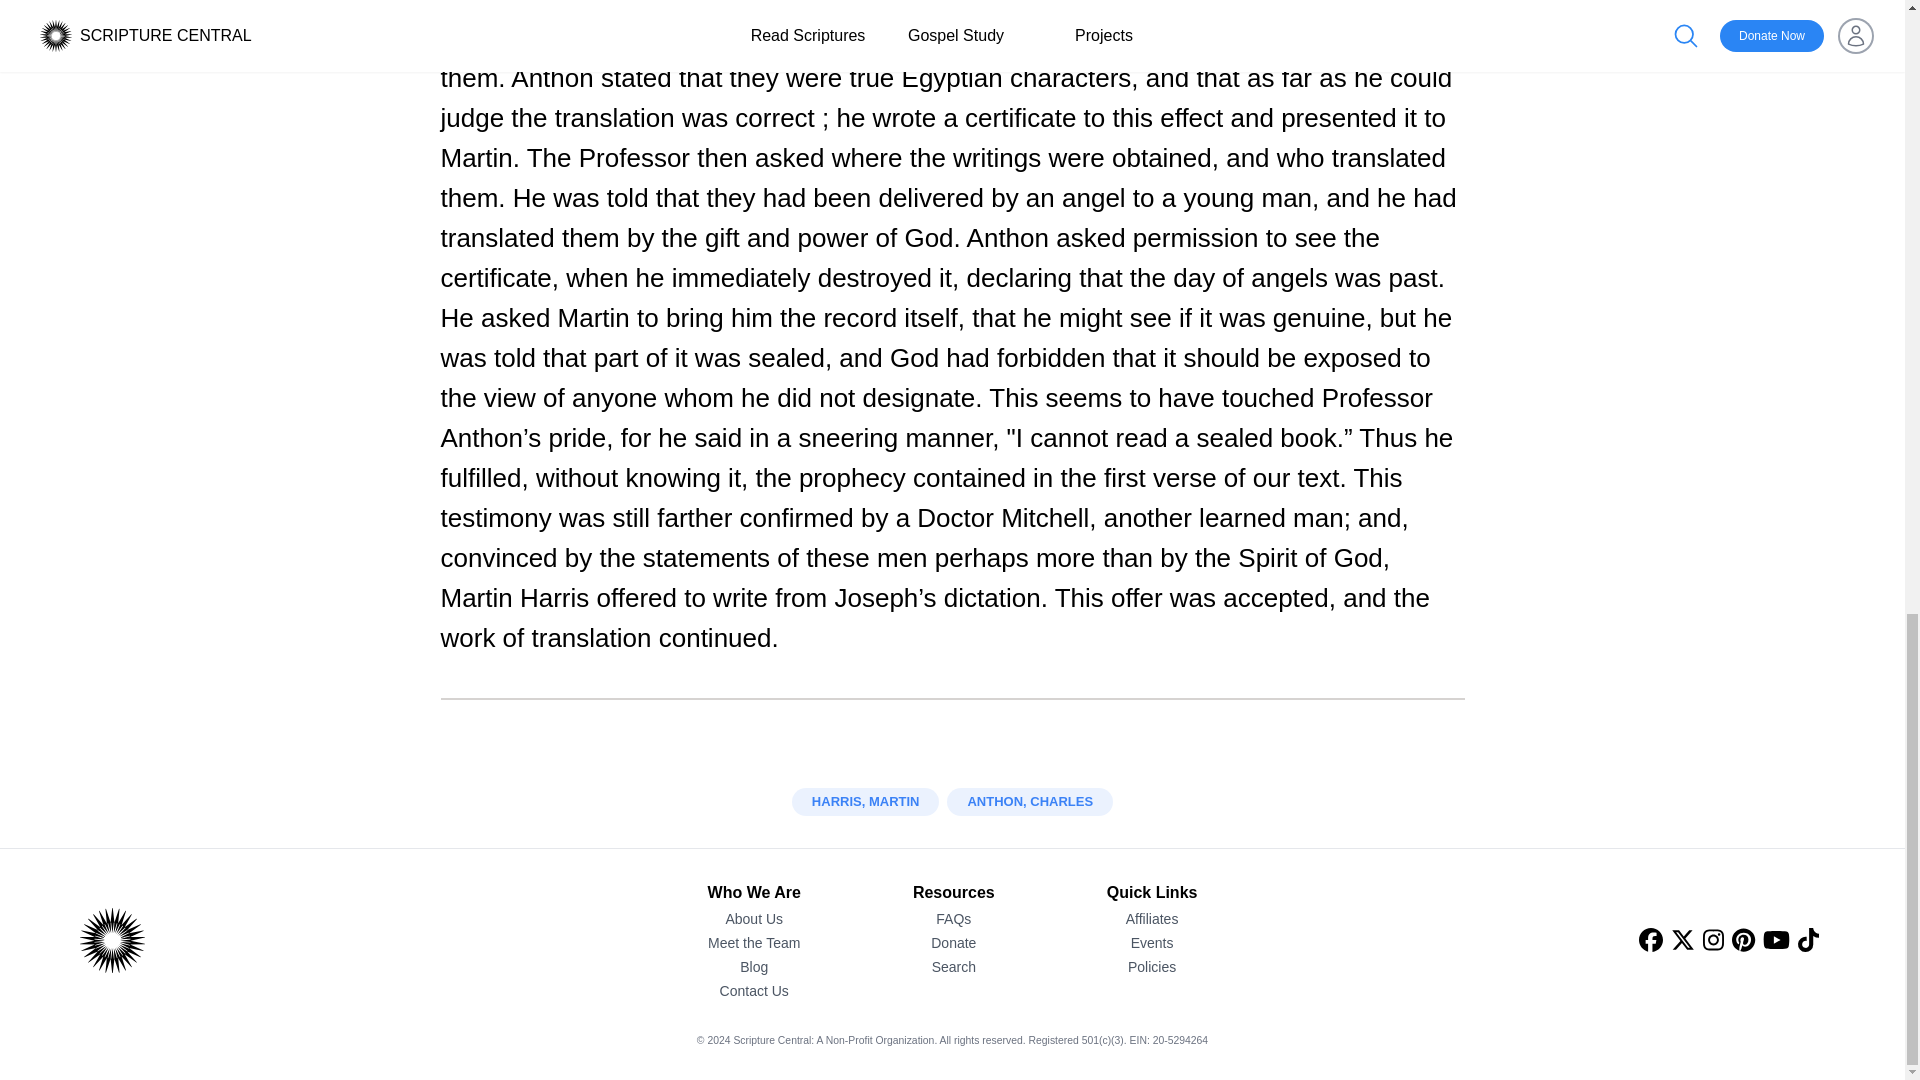  Describe the element at coordinates (954, 918) in the screenshot. I see `FAQs` at that location.